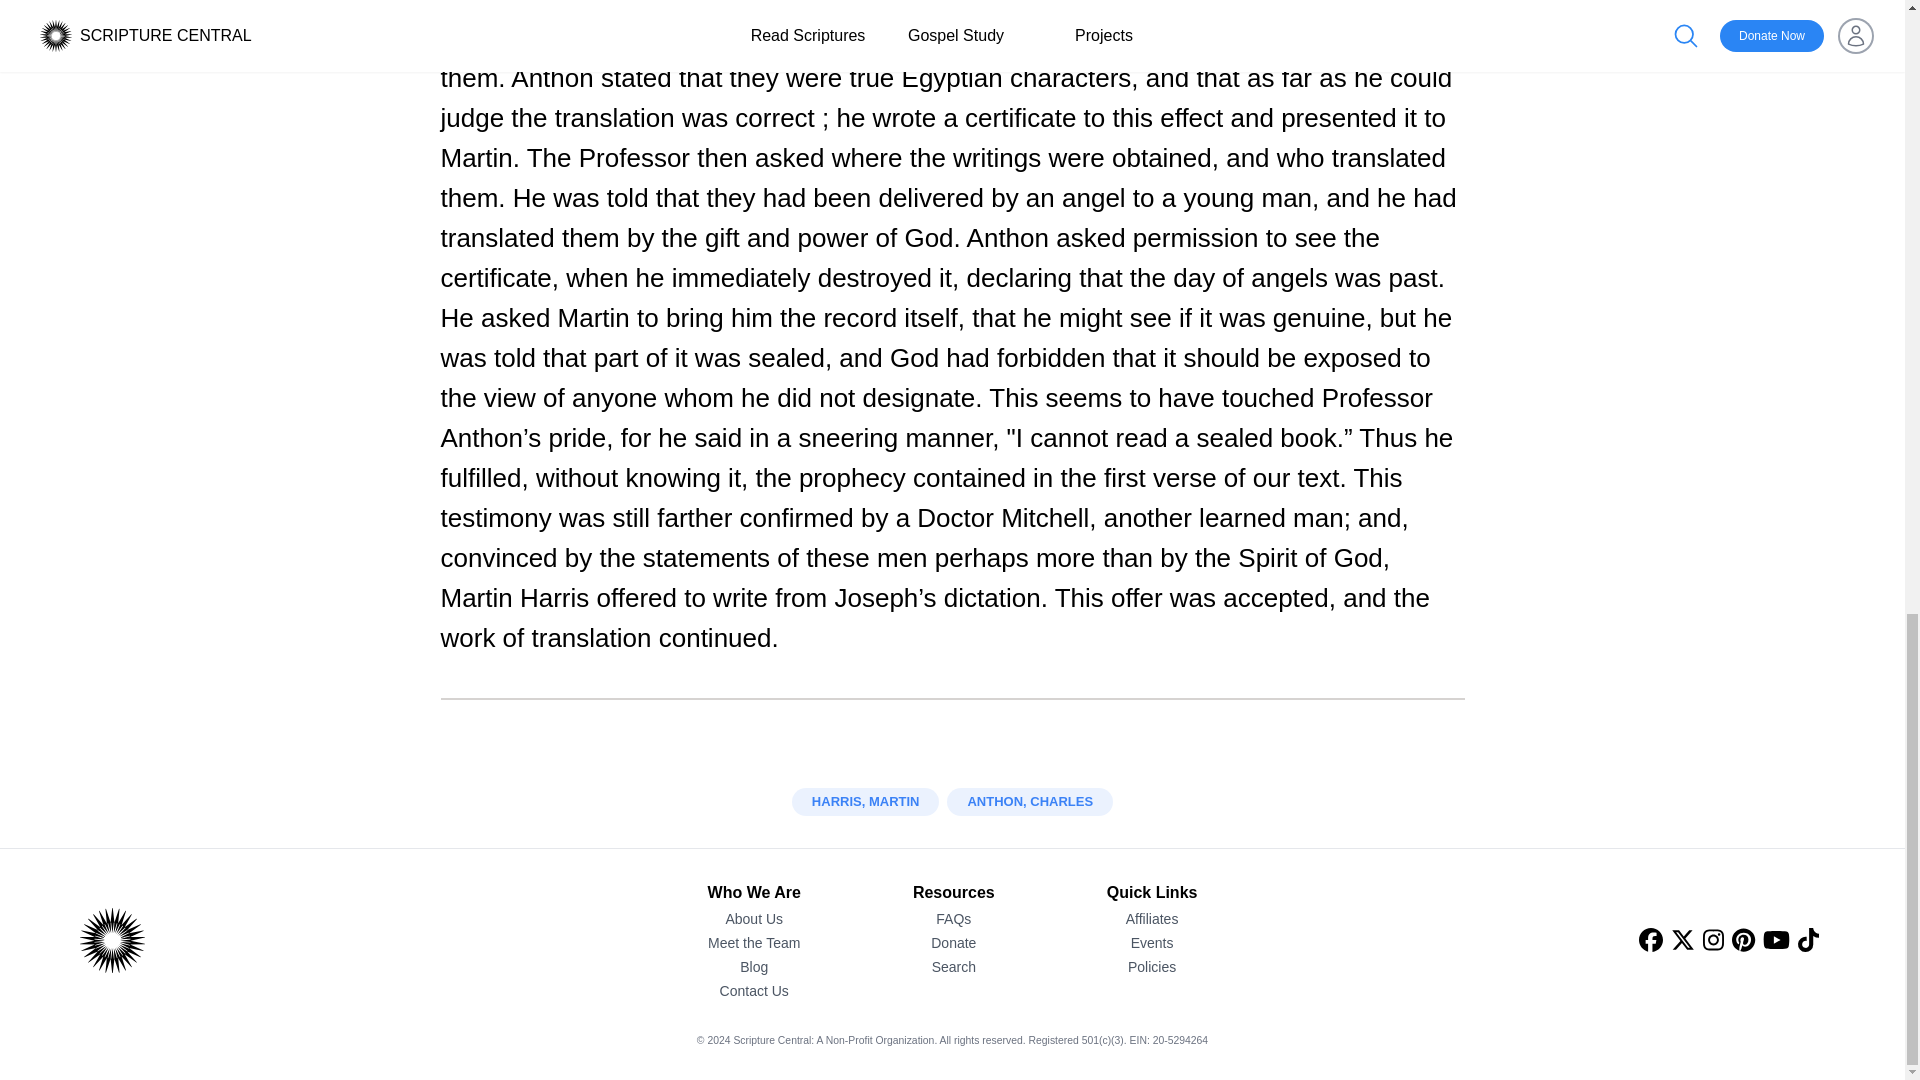  Describe the element at coordinates (954, 918) in the screenshot. I see `FAQs` at that location.